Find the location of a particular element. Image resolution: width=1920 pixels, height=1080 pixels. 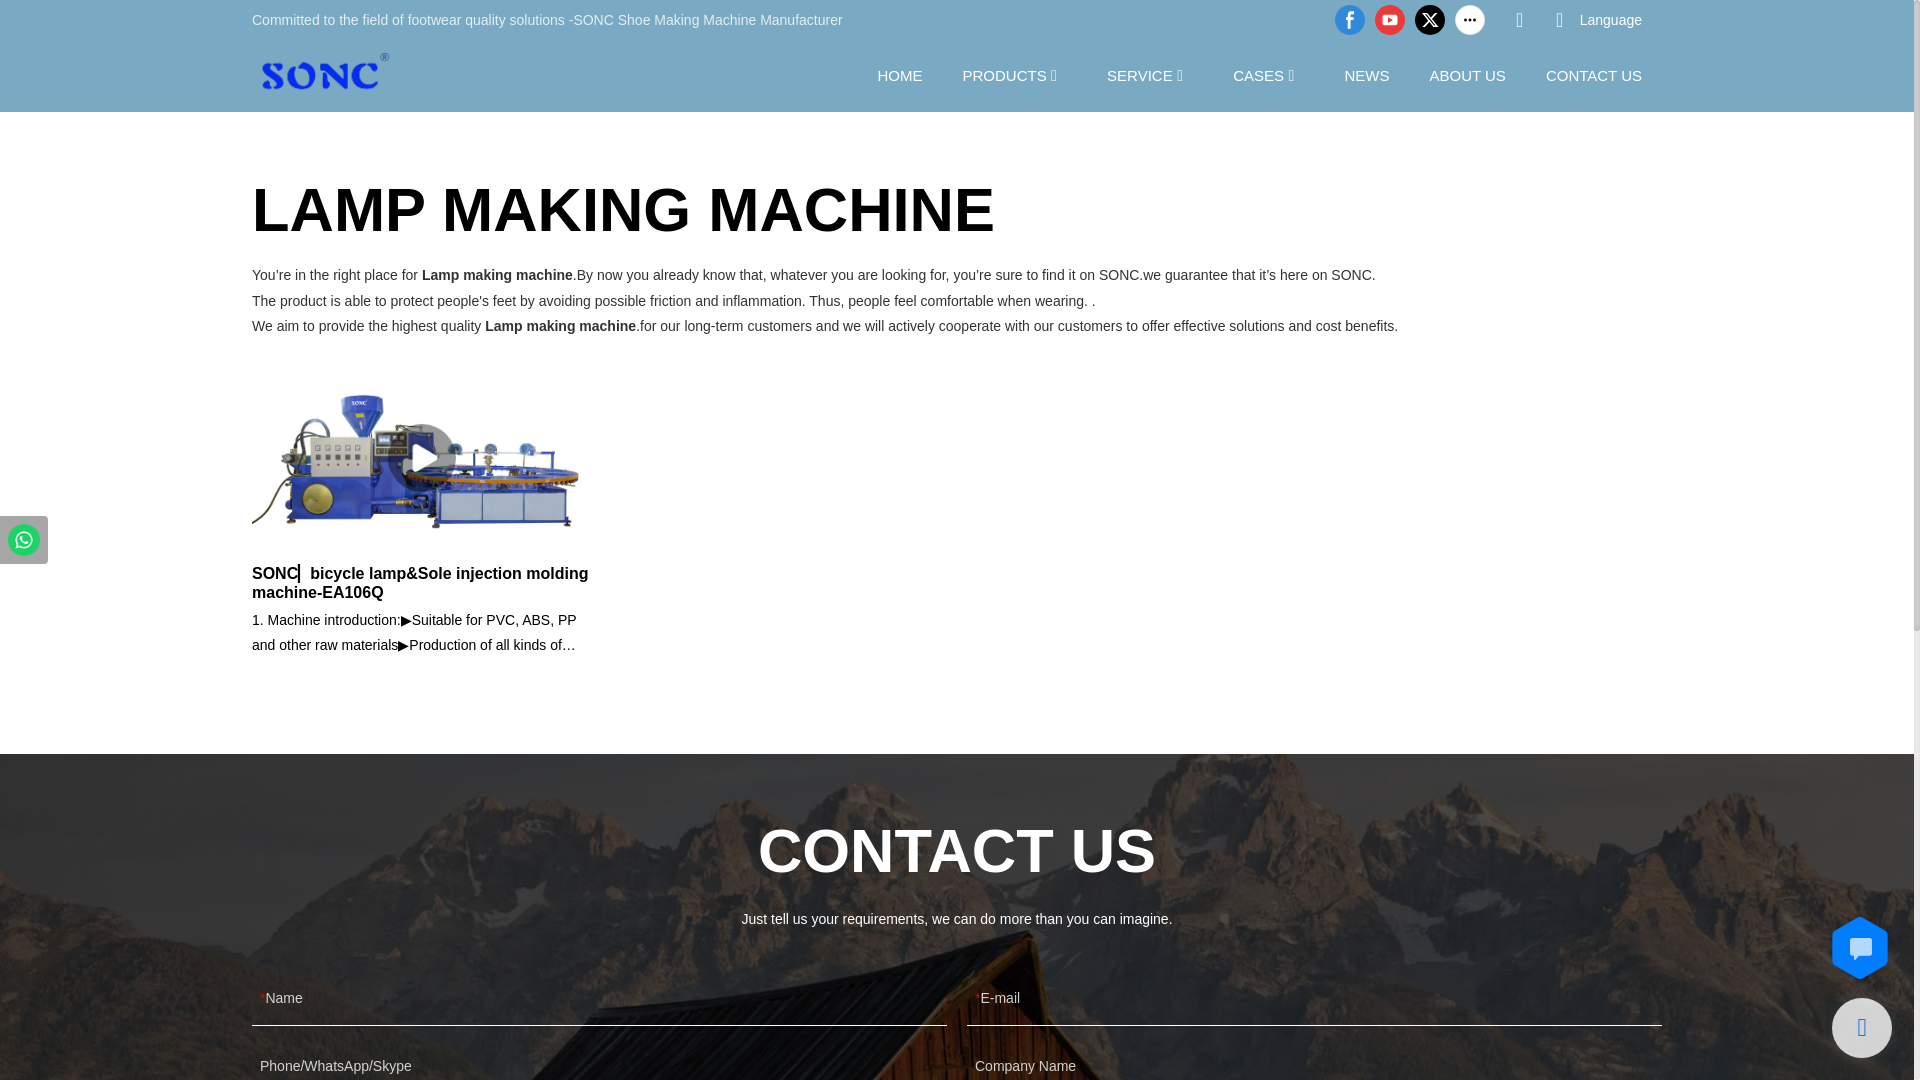

NEWS is located at coordinates (1366, 74).